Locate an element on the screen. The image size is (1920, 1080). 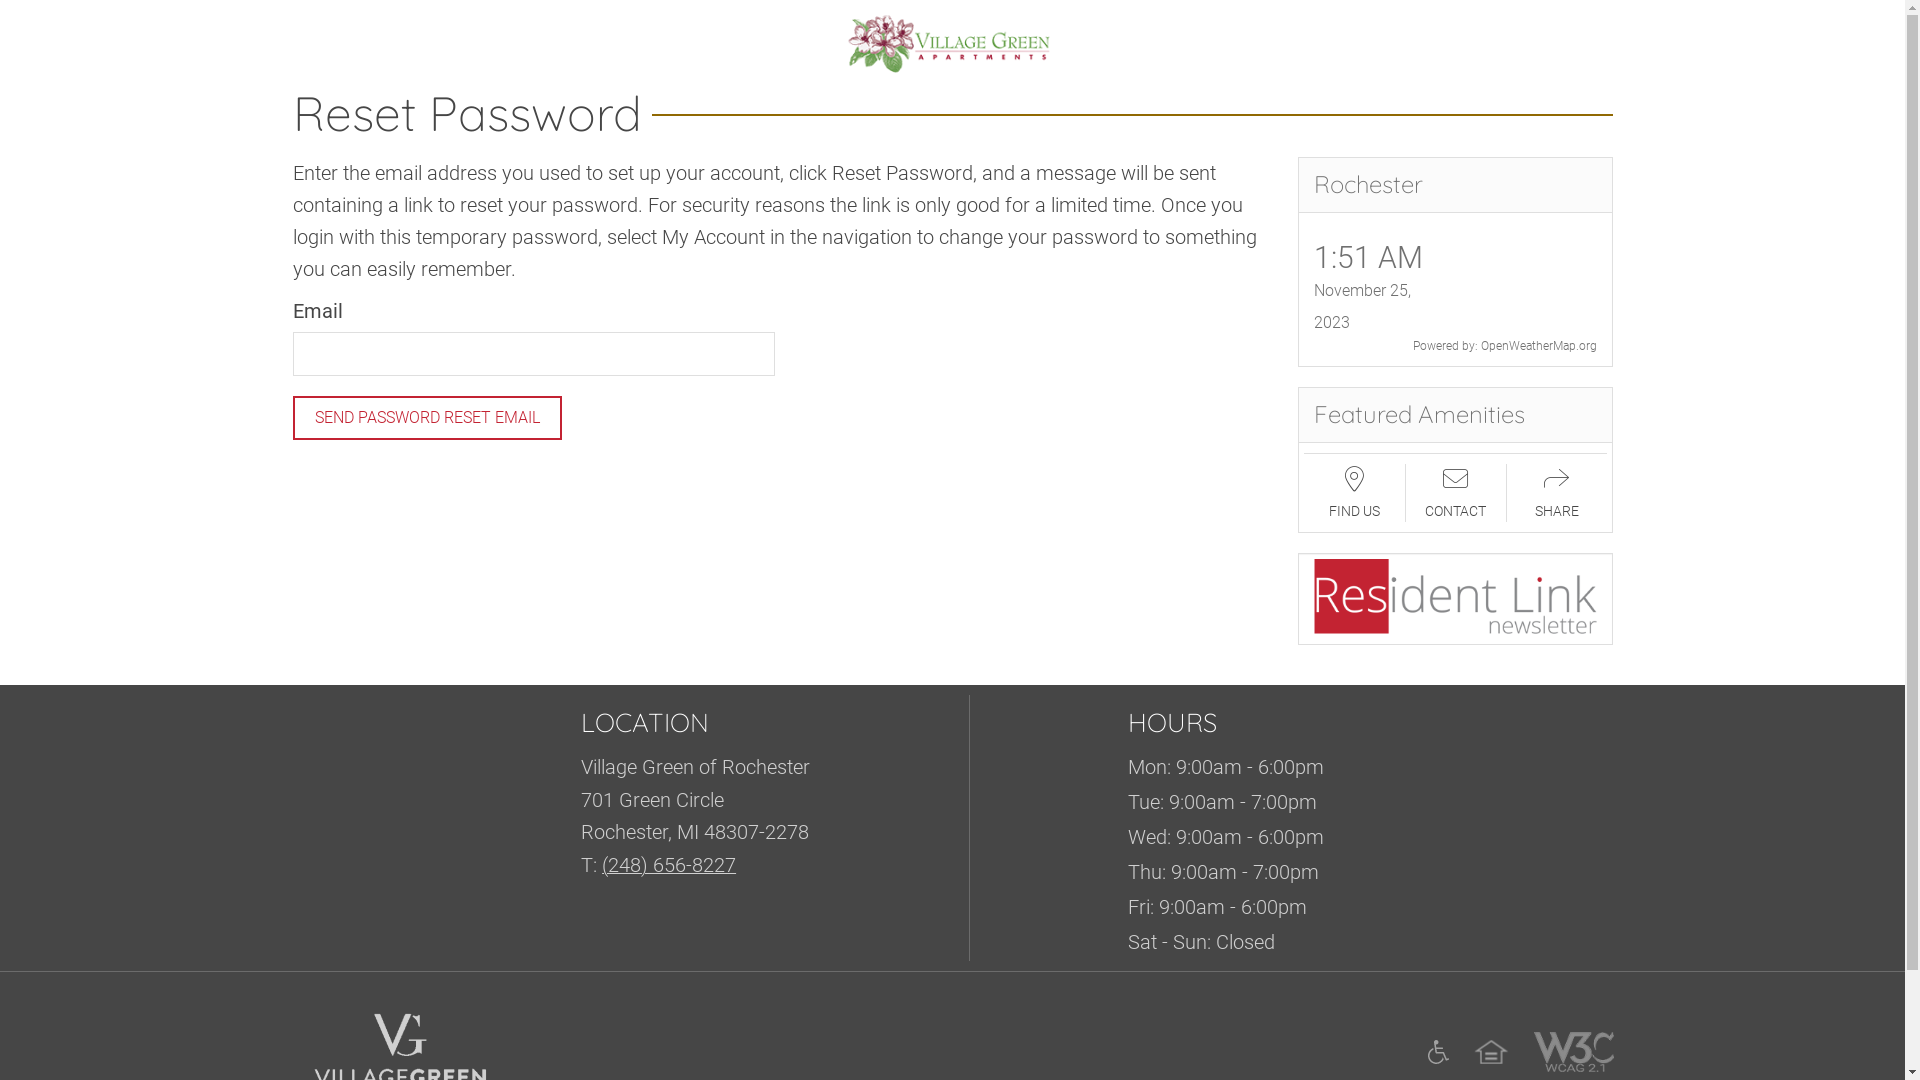
(248) 656-8227 is located at coordinates (669, 865).